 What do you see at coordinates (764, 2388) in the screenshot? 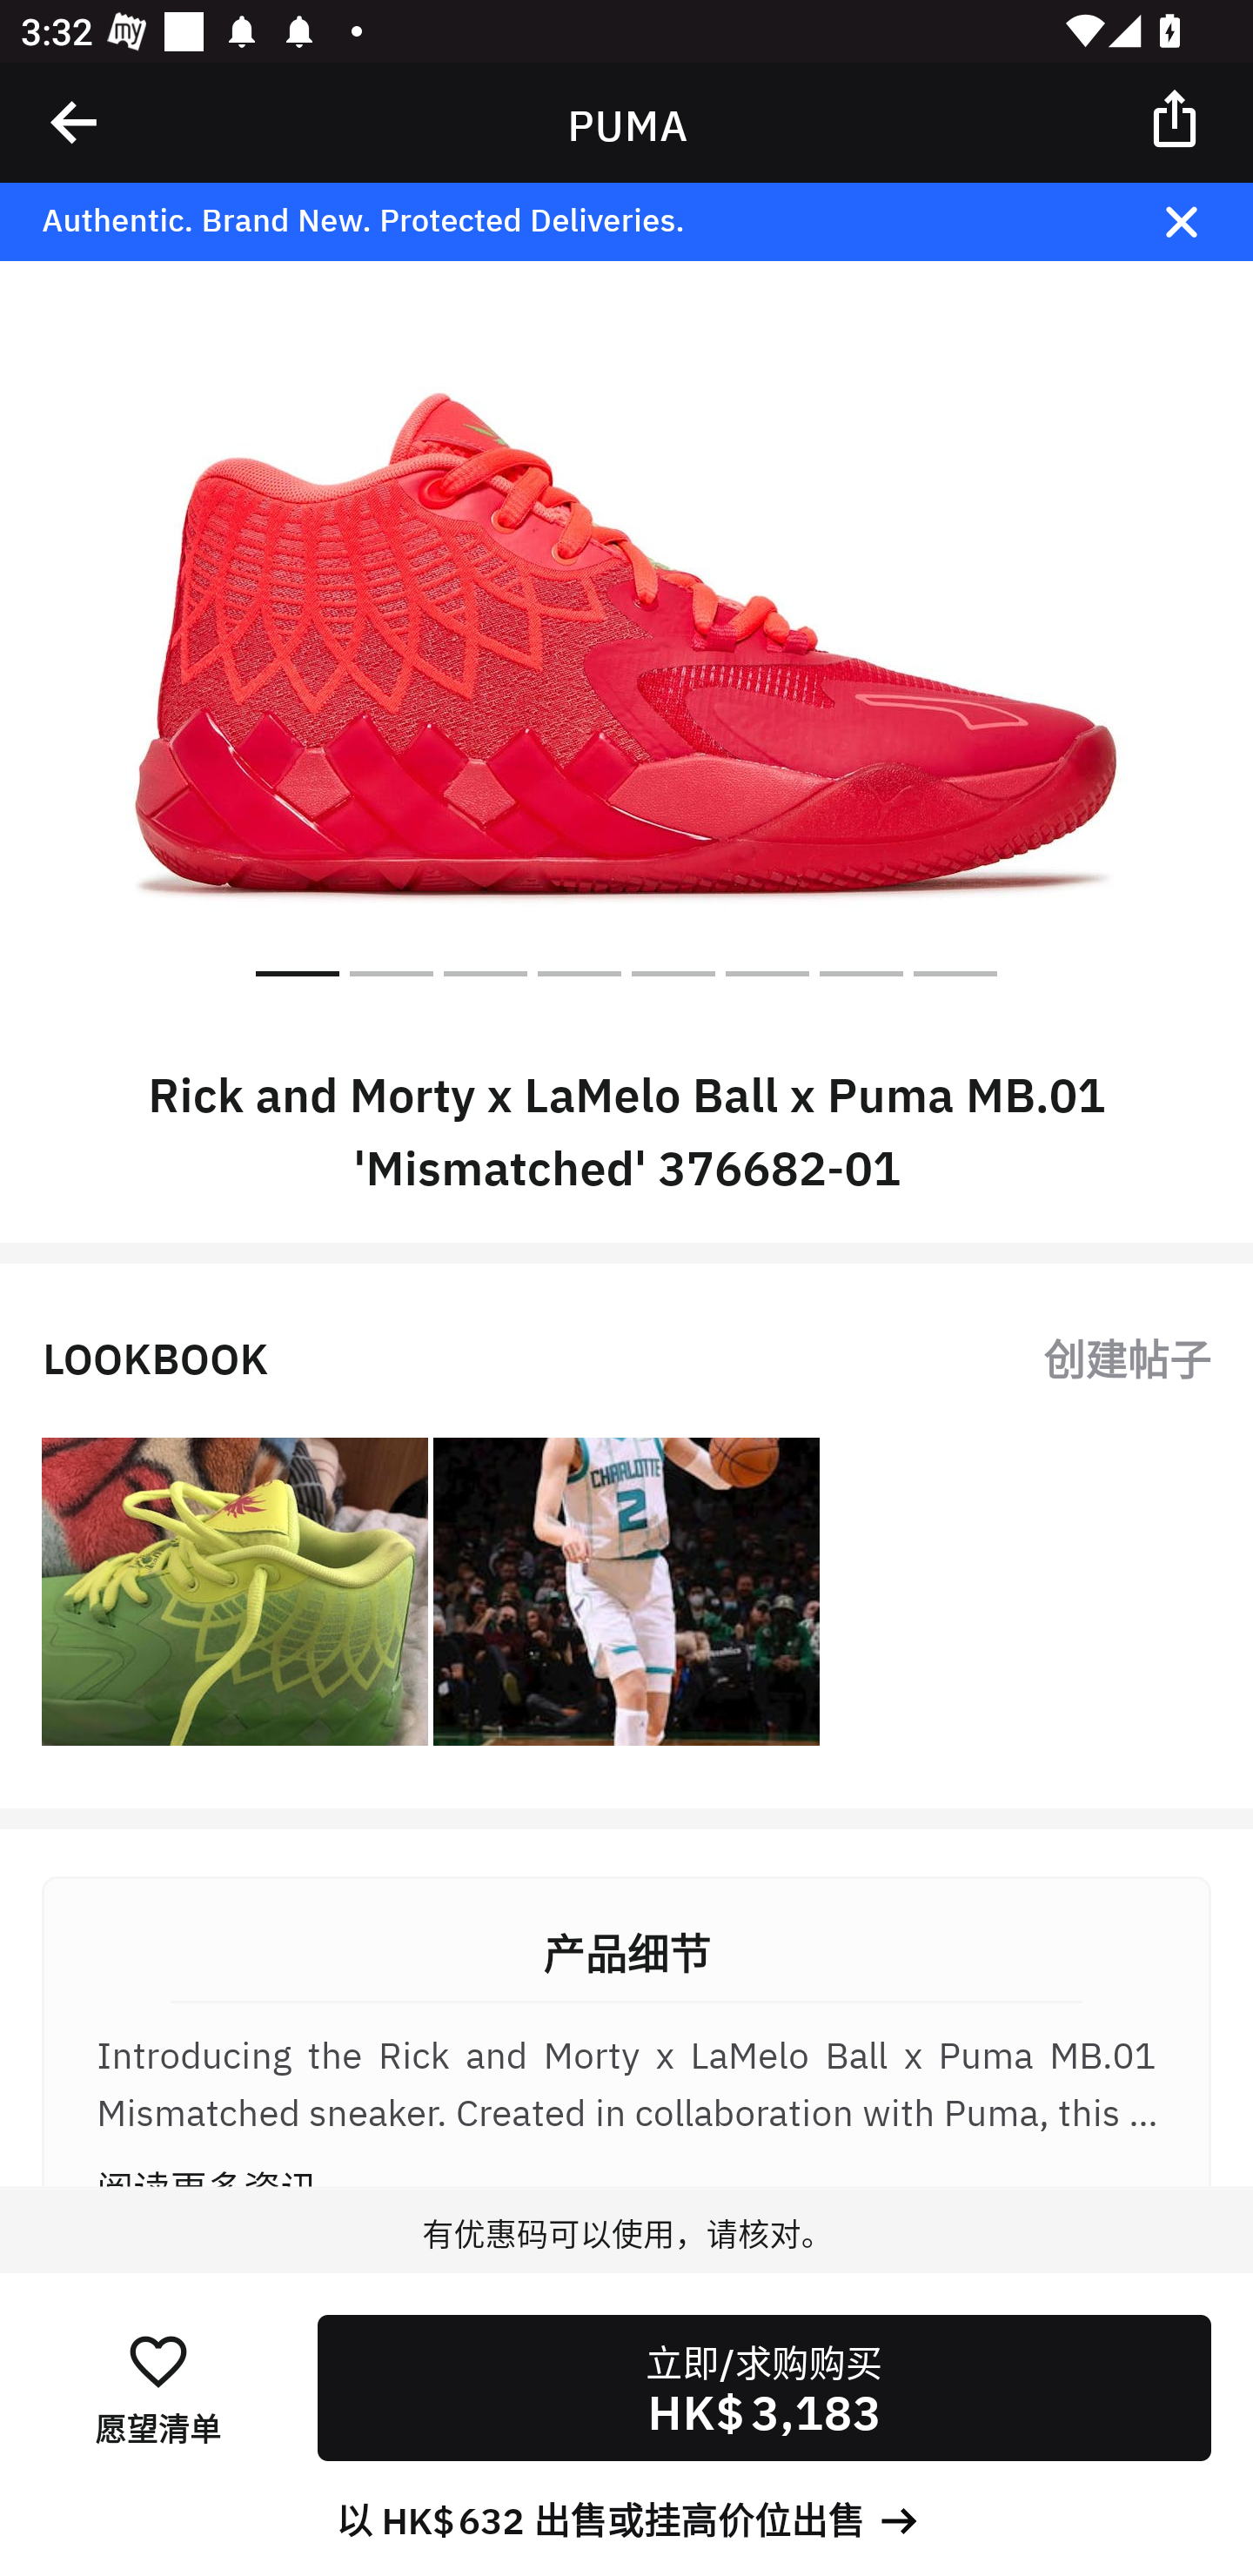
I see `立即/求购购买 HK$ 3,183` at bounding box center [764, 2388].